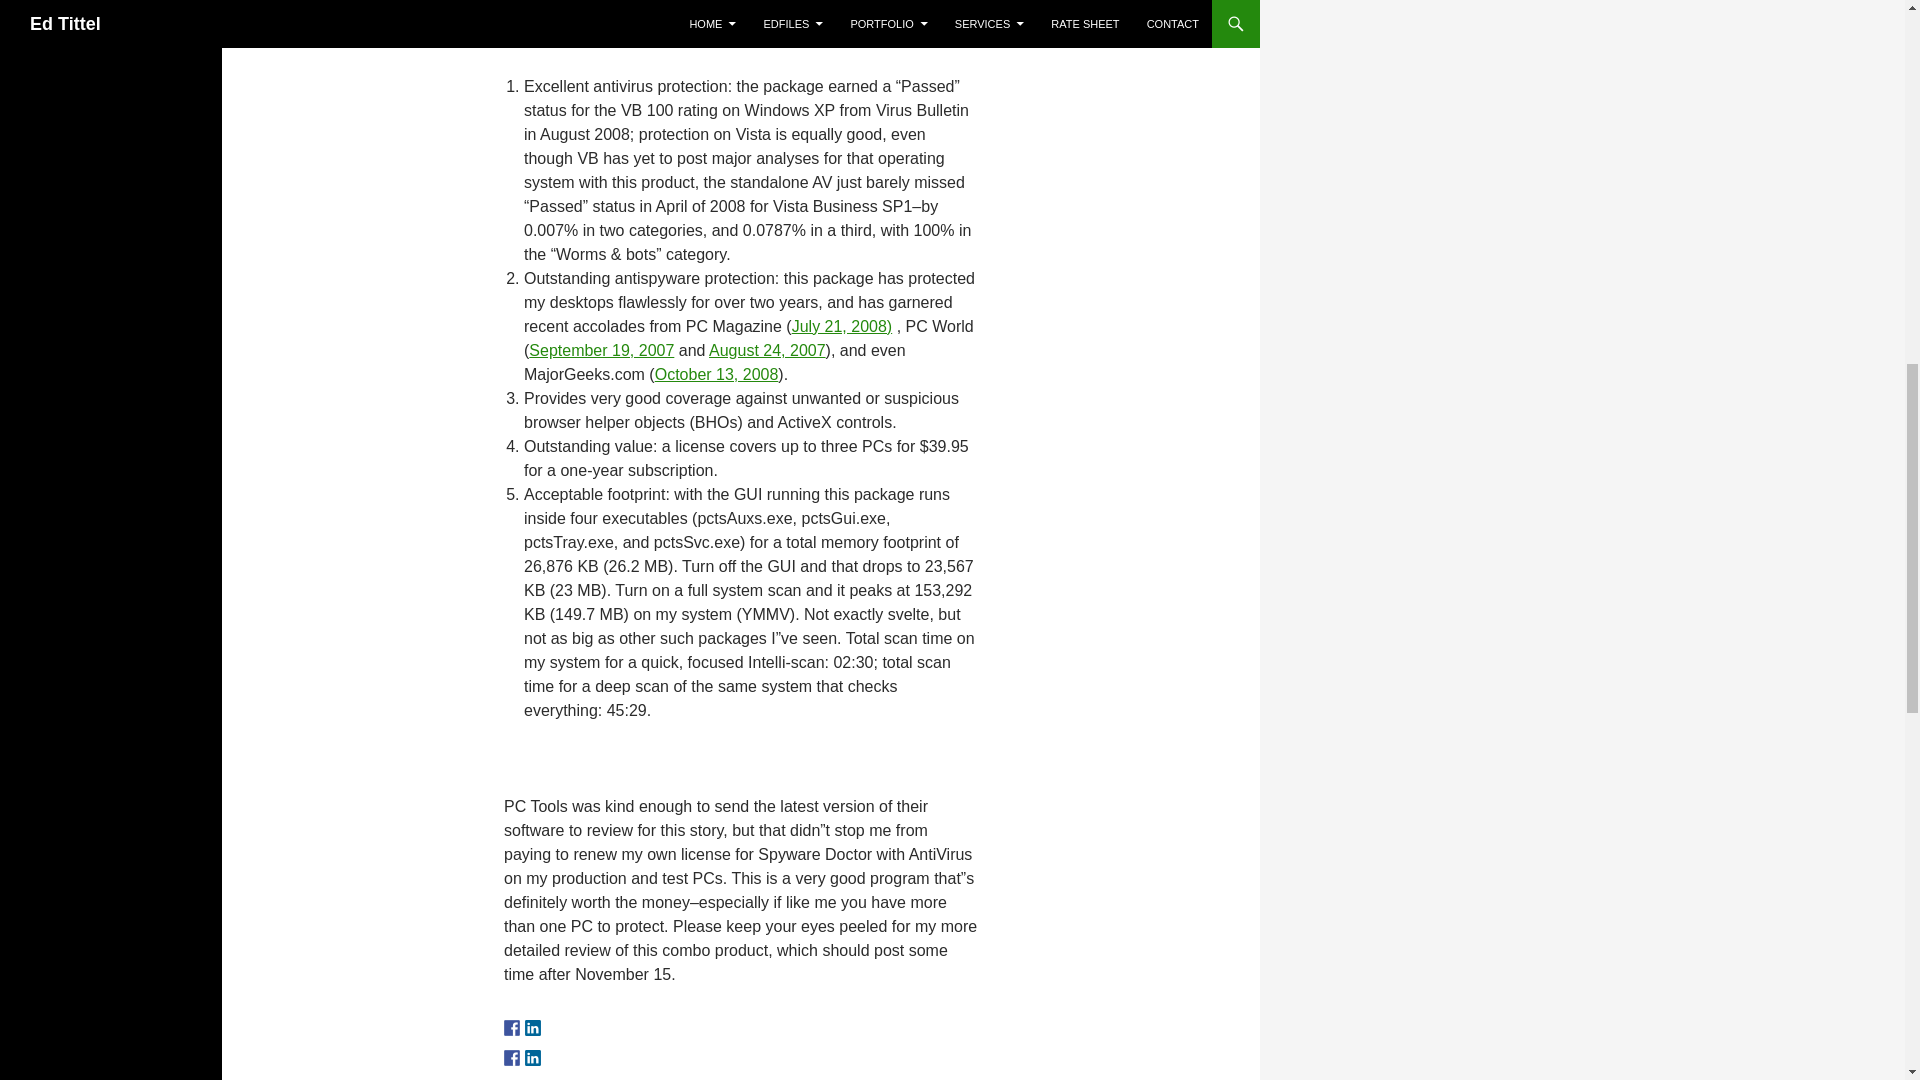  What do you see at coordinates (512, 1057) in the screenshot?
I see `Share on Facebook` at bounding box center [512, 1057].